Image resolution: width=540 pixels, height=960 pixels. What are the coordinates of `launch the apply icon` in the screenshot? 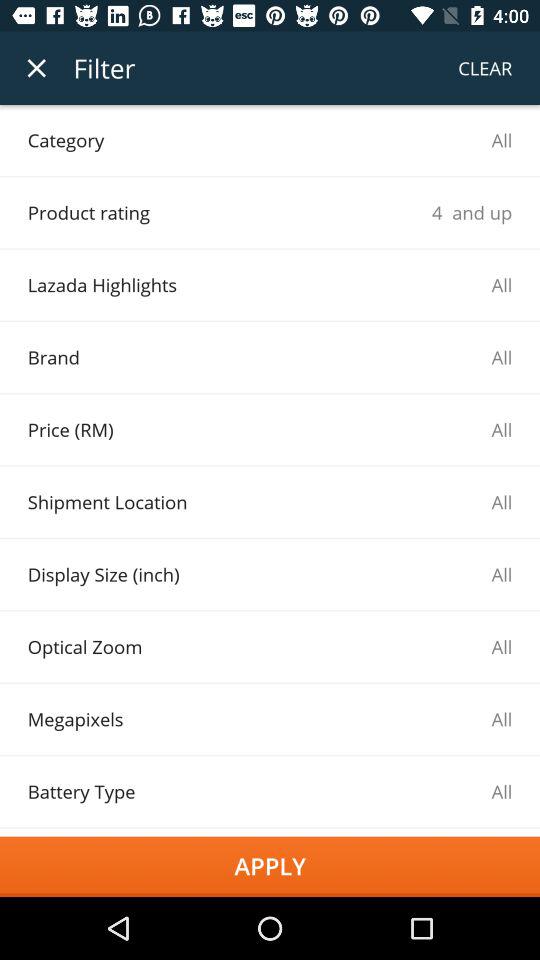 It's located at (270, 866).